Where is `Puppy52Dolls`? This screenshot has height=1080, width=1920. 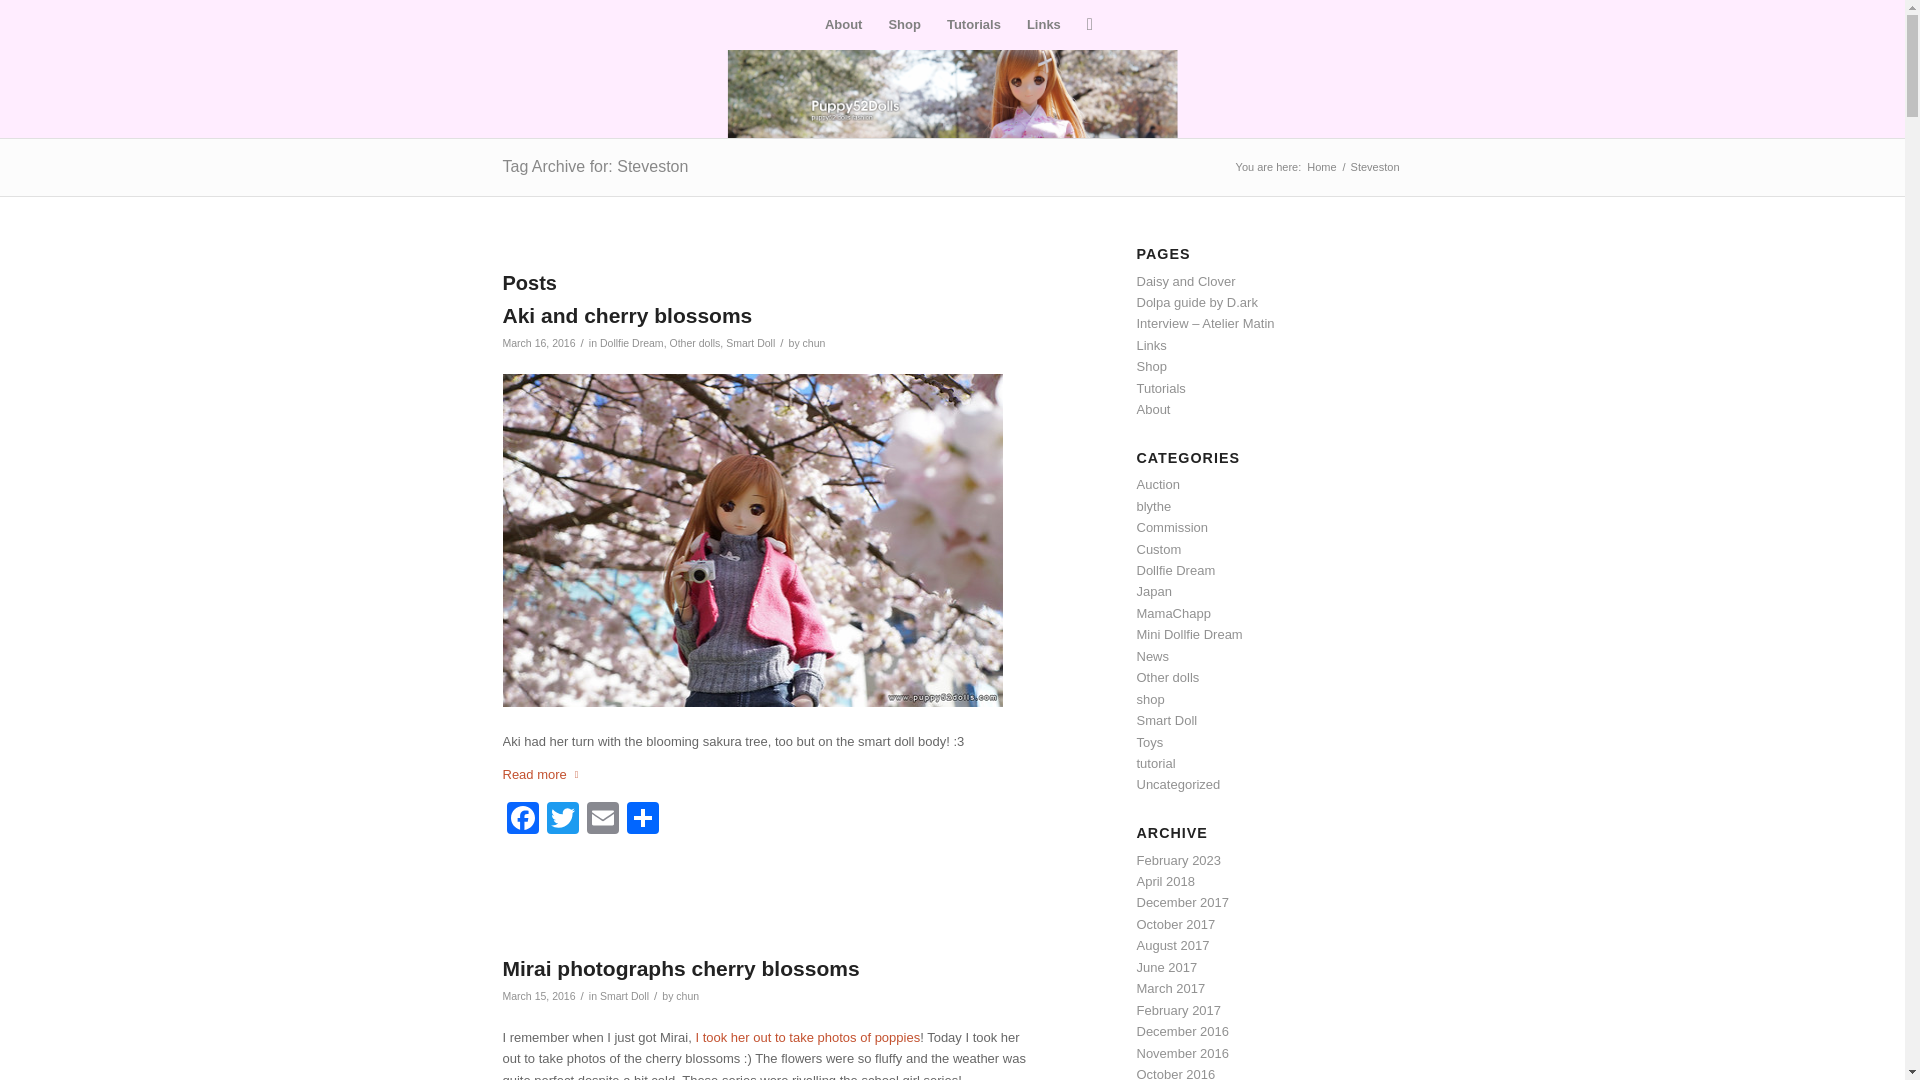 Puppy52Dolls is located at coordinates (1320, 166).